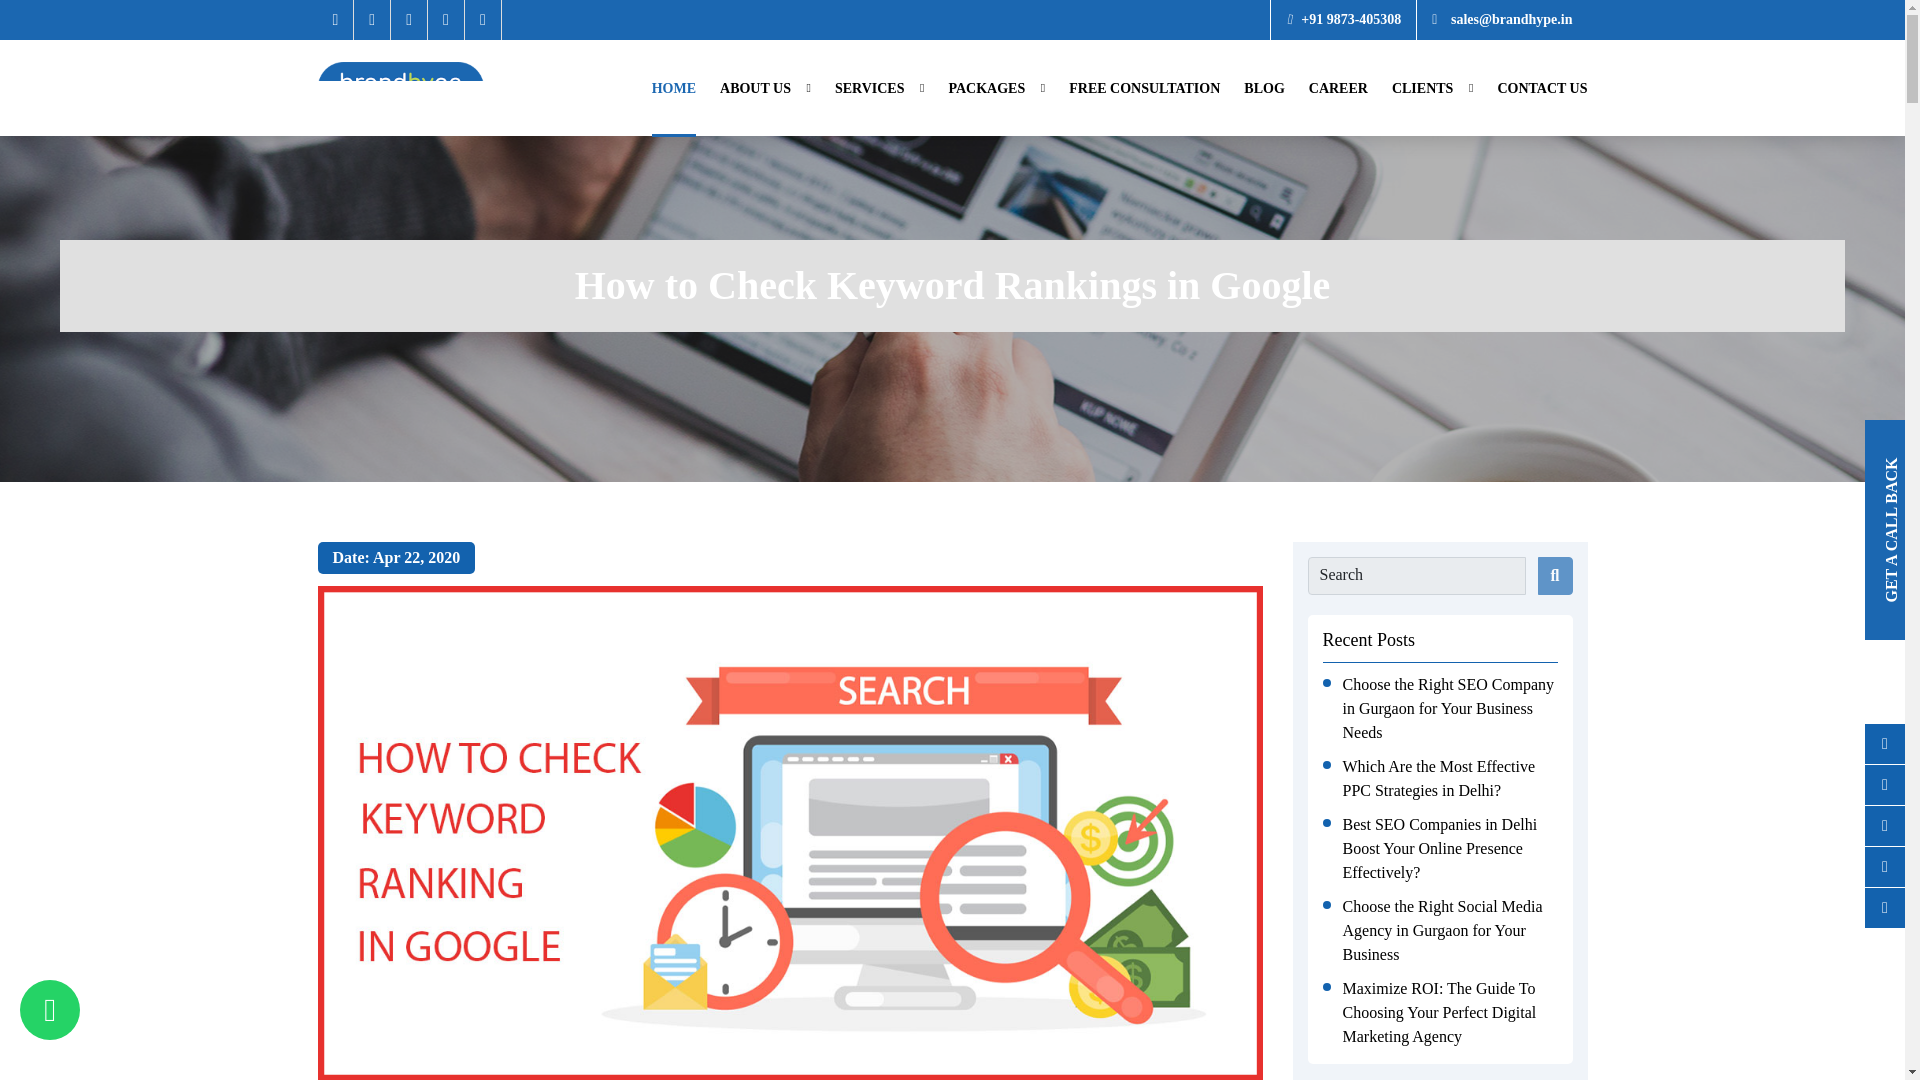 The image size is (1920, 1080). What do you see at coordinates (765, 88) in the screenshot?
I see `ABOUT US` at bounding box center [765, 88].